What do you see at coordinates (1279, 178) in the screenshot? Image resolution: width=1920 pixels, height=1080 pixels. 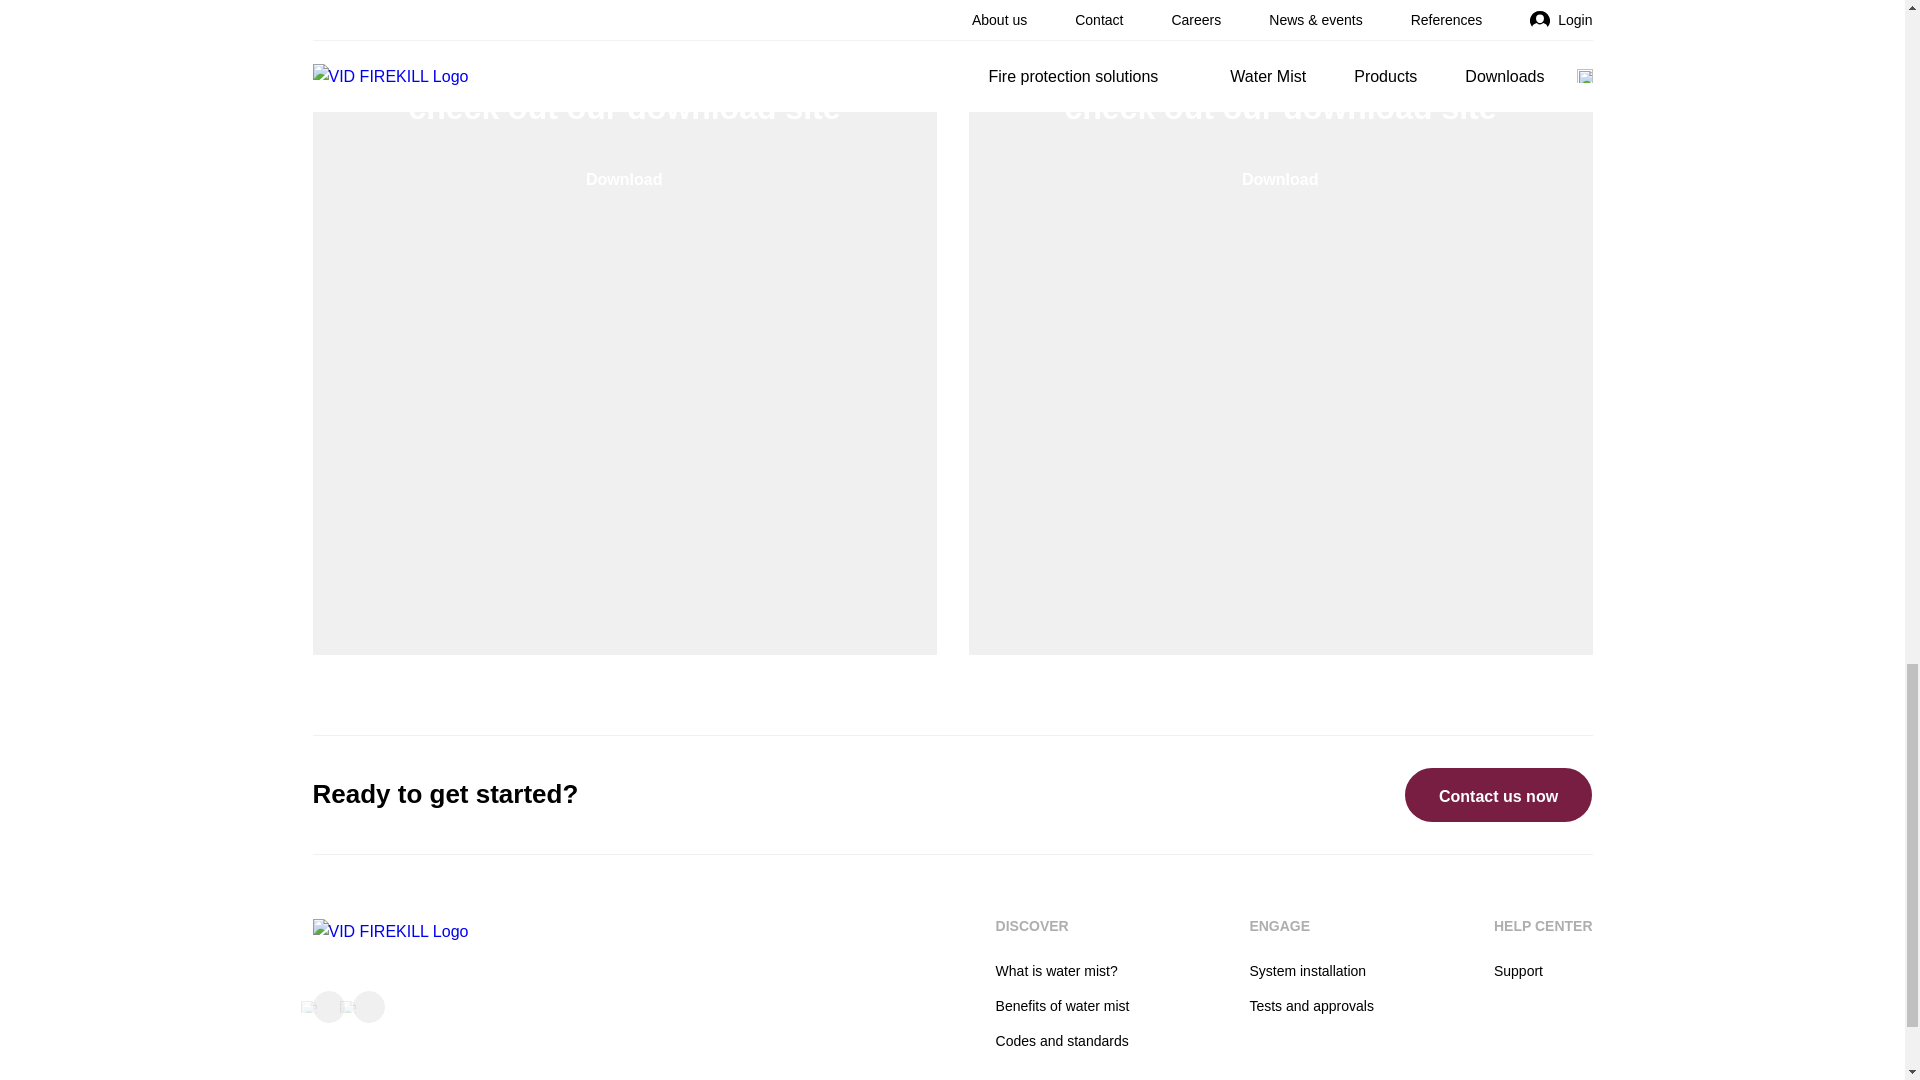 I see `Download` at bounding box center [1279, 178].